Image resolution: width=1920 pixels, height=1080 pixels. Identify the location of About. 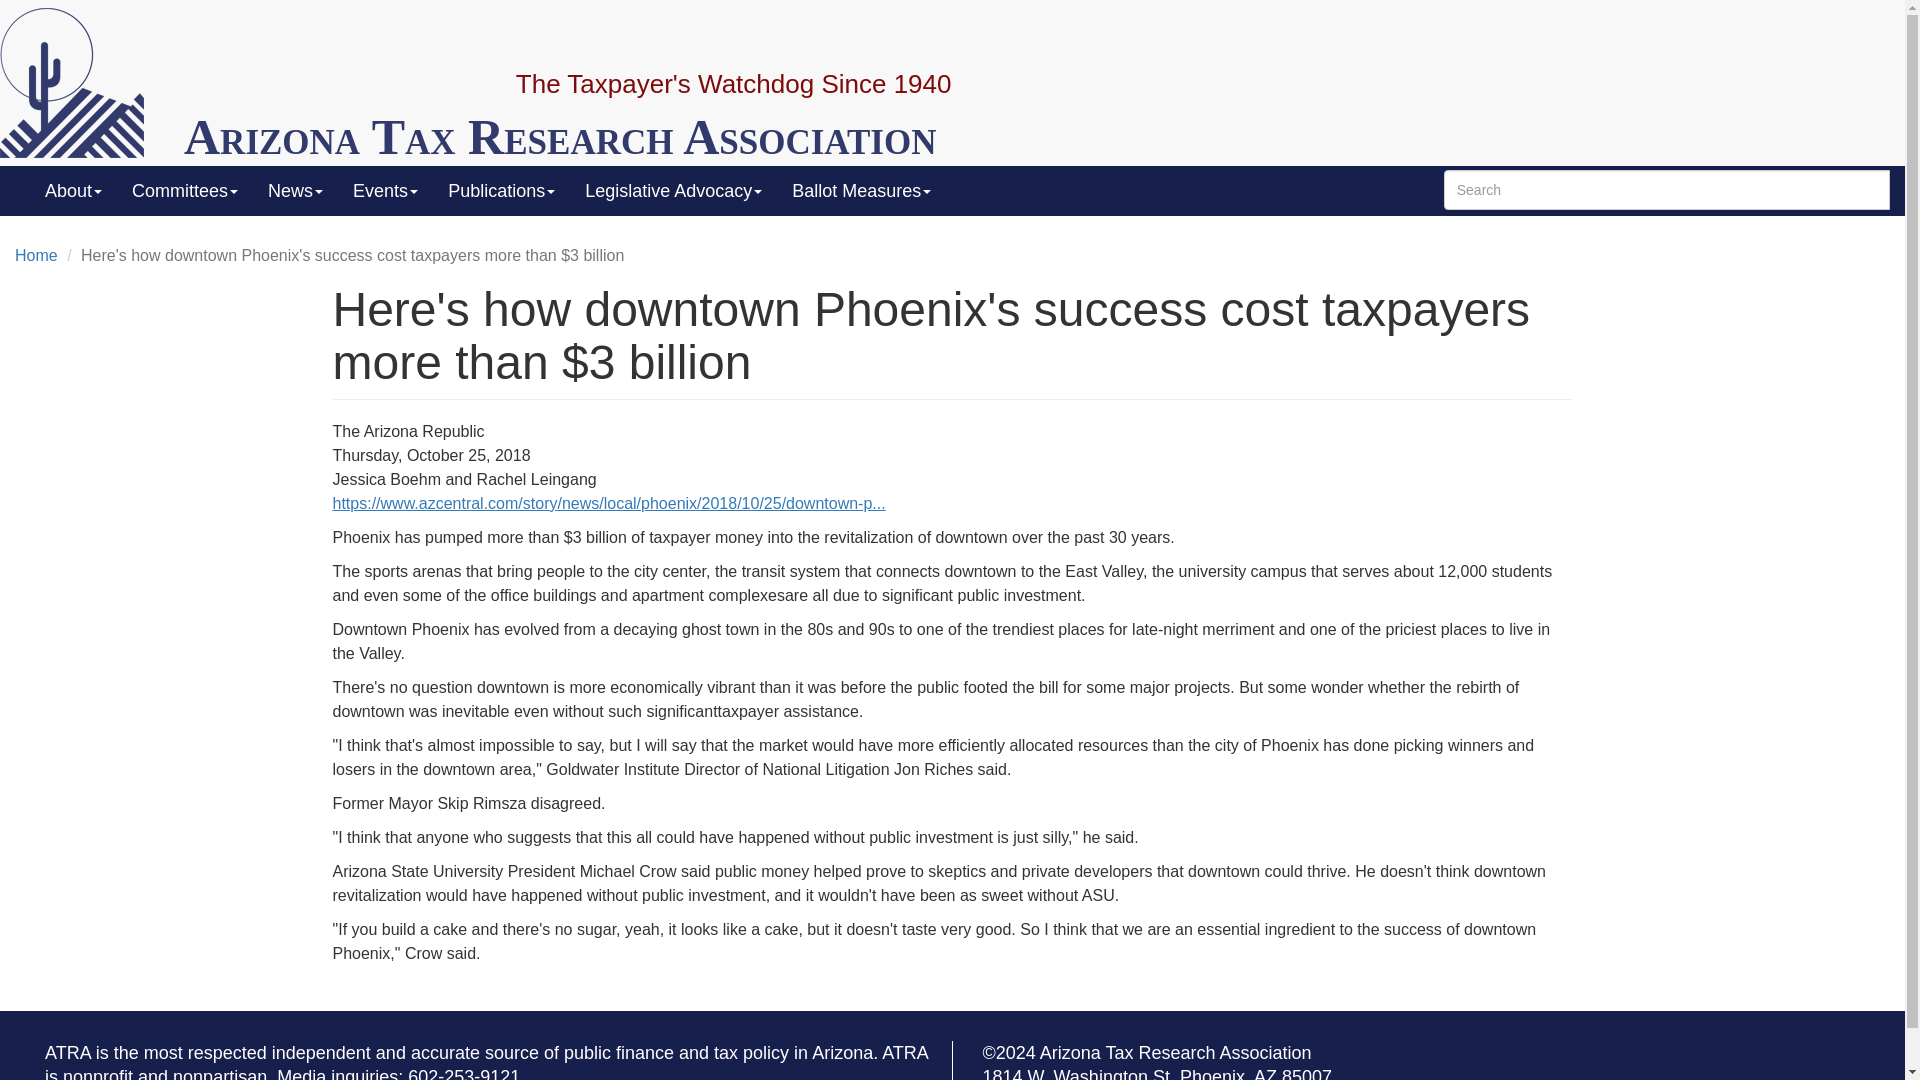
(74, 191).